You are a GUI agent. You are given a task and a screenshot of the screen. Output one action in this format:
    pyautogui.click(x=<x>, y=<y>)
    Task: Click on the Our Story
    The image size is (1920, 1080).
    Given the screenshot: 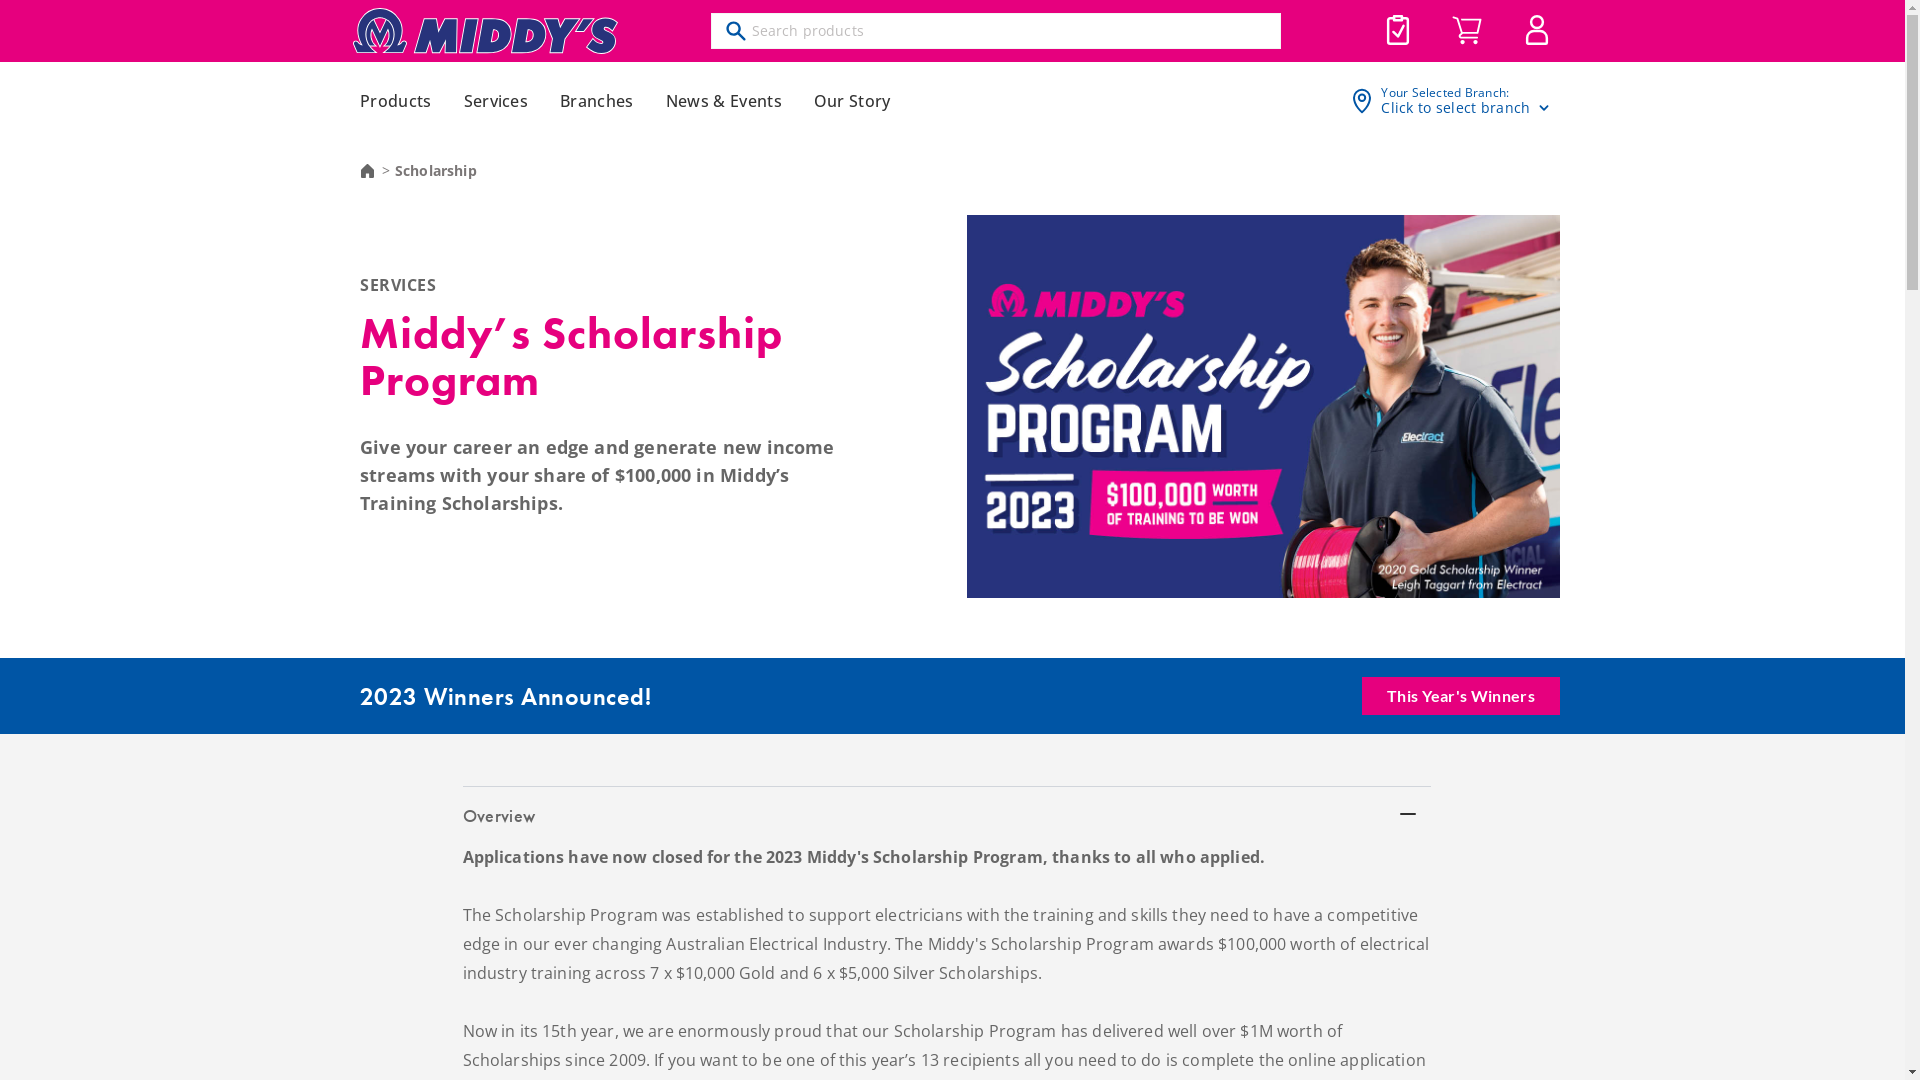 What is the action you would take?
    pyautogui.click(x=852, y=101)
    